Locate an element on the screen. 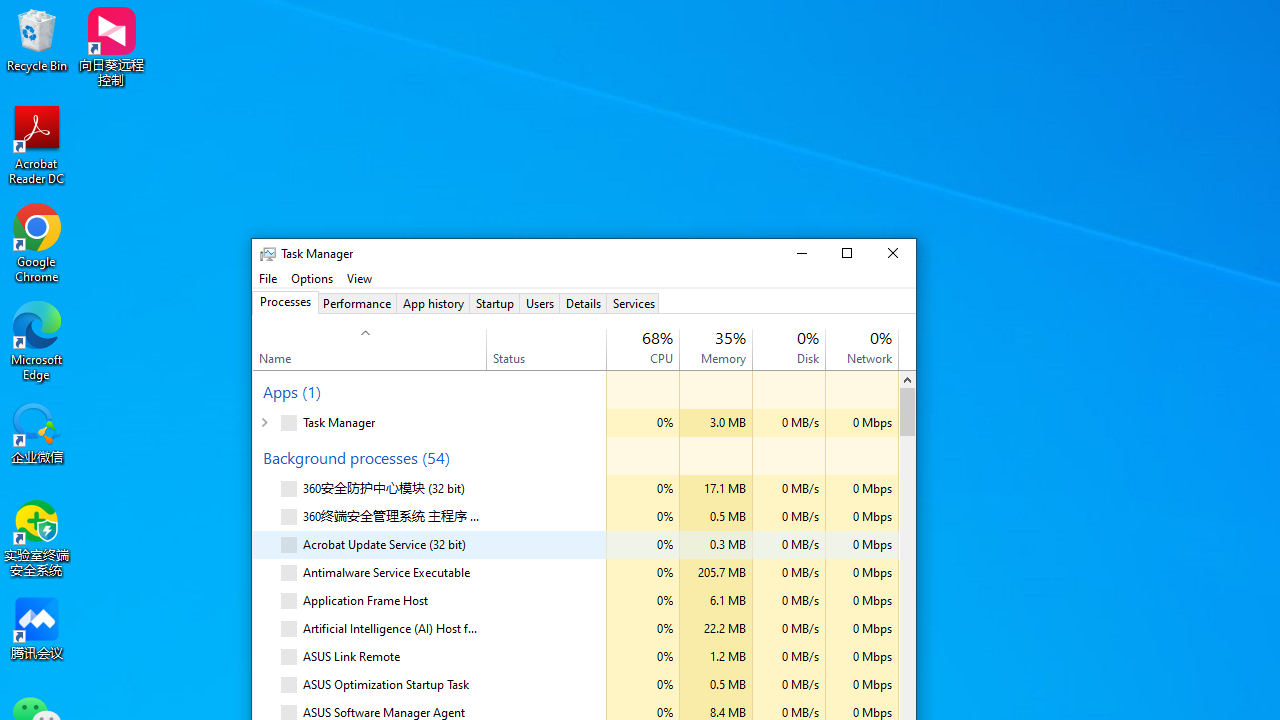 Image resolution: width=1280 pixels, height=720 pixels. Processes is located at coordinates (285, 303).